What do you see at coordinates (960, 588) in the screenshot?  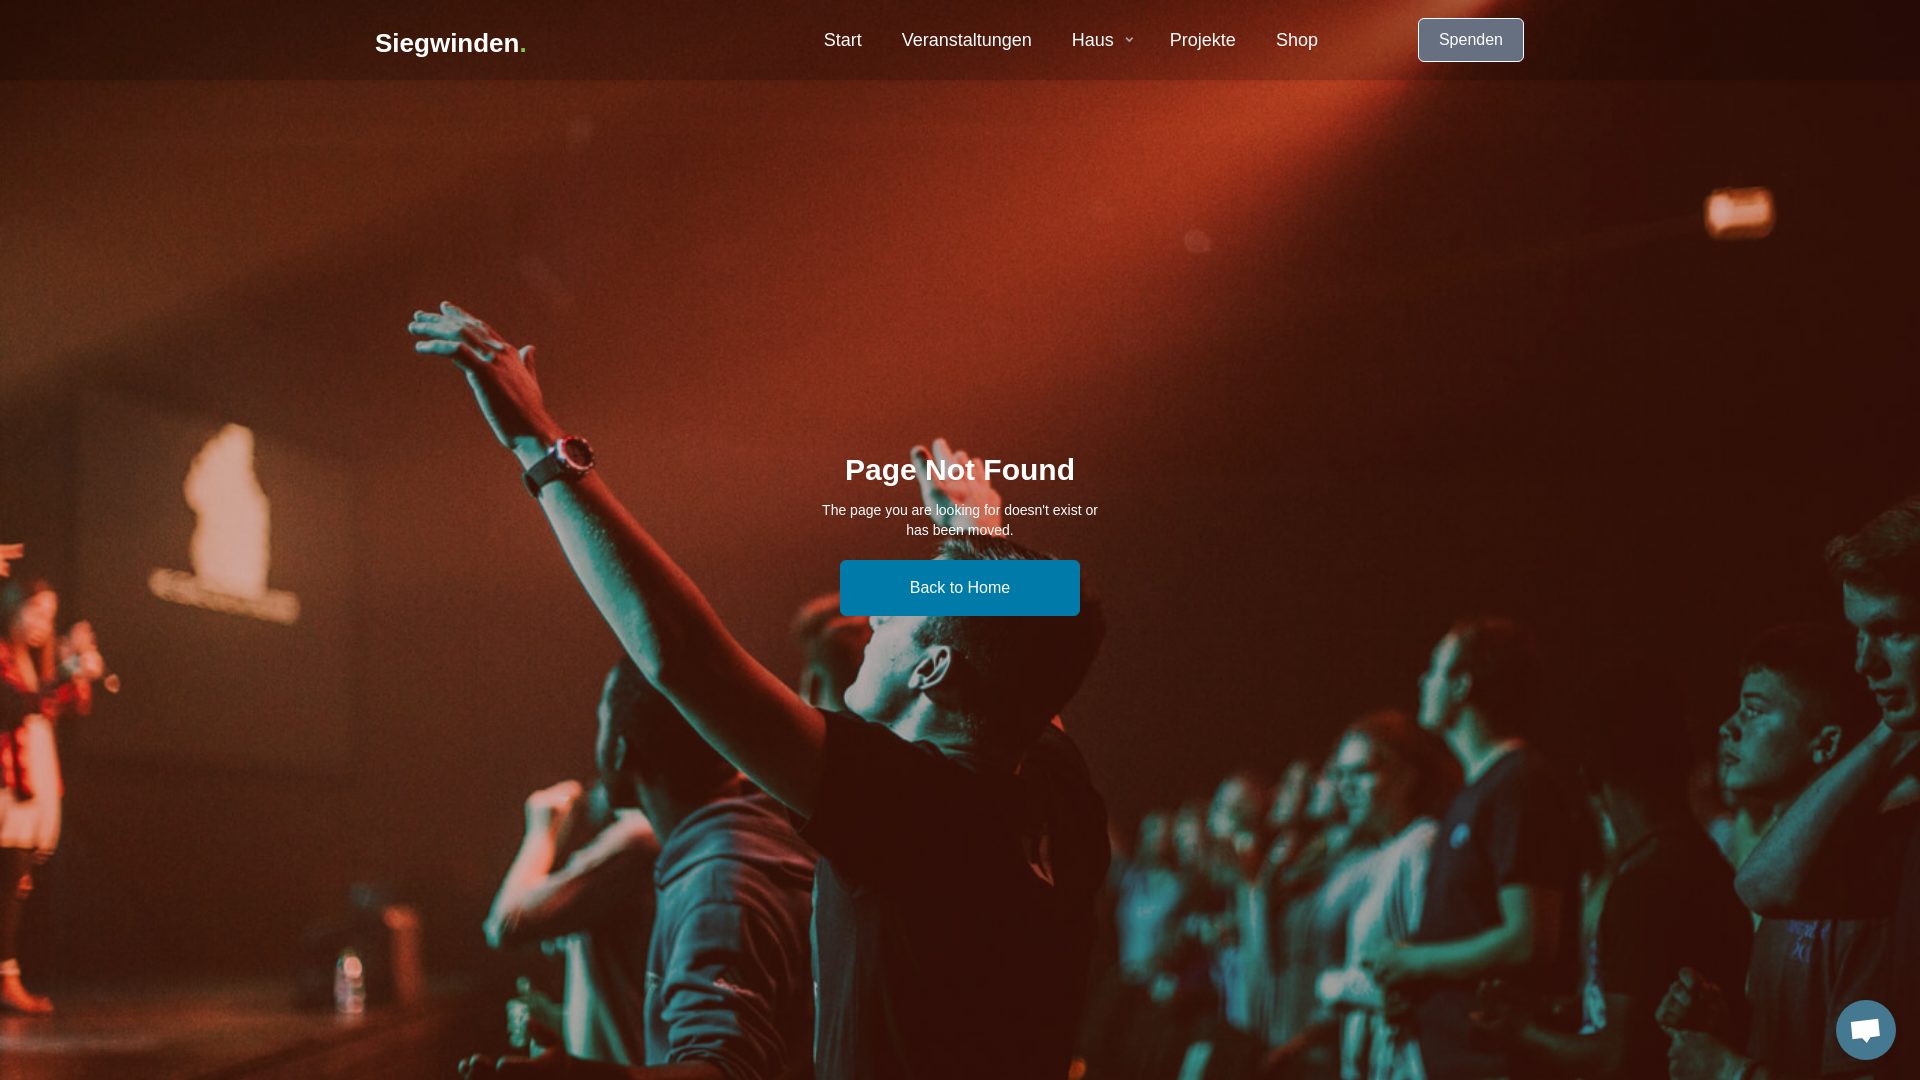 I see `Back to Home` at bounding box center [960, 588].